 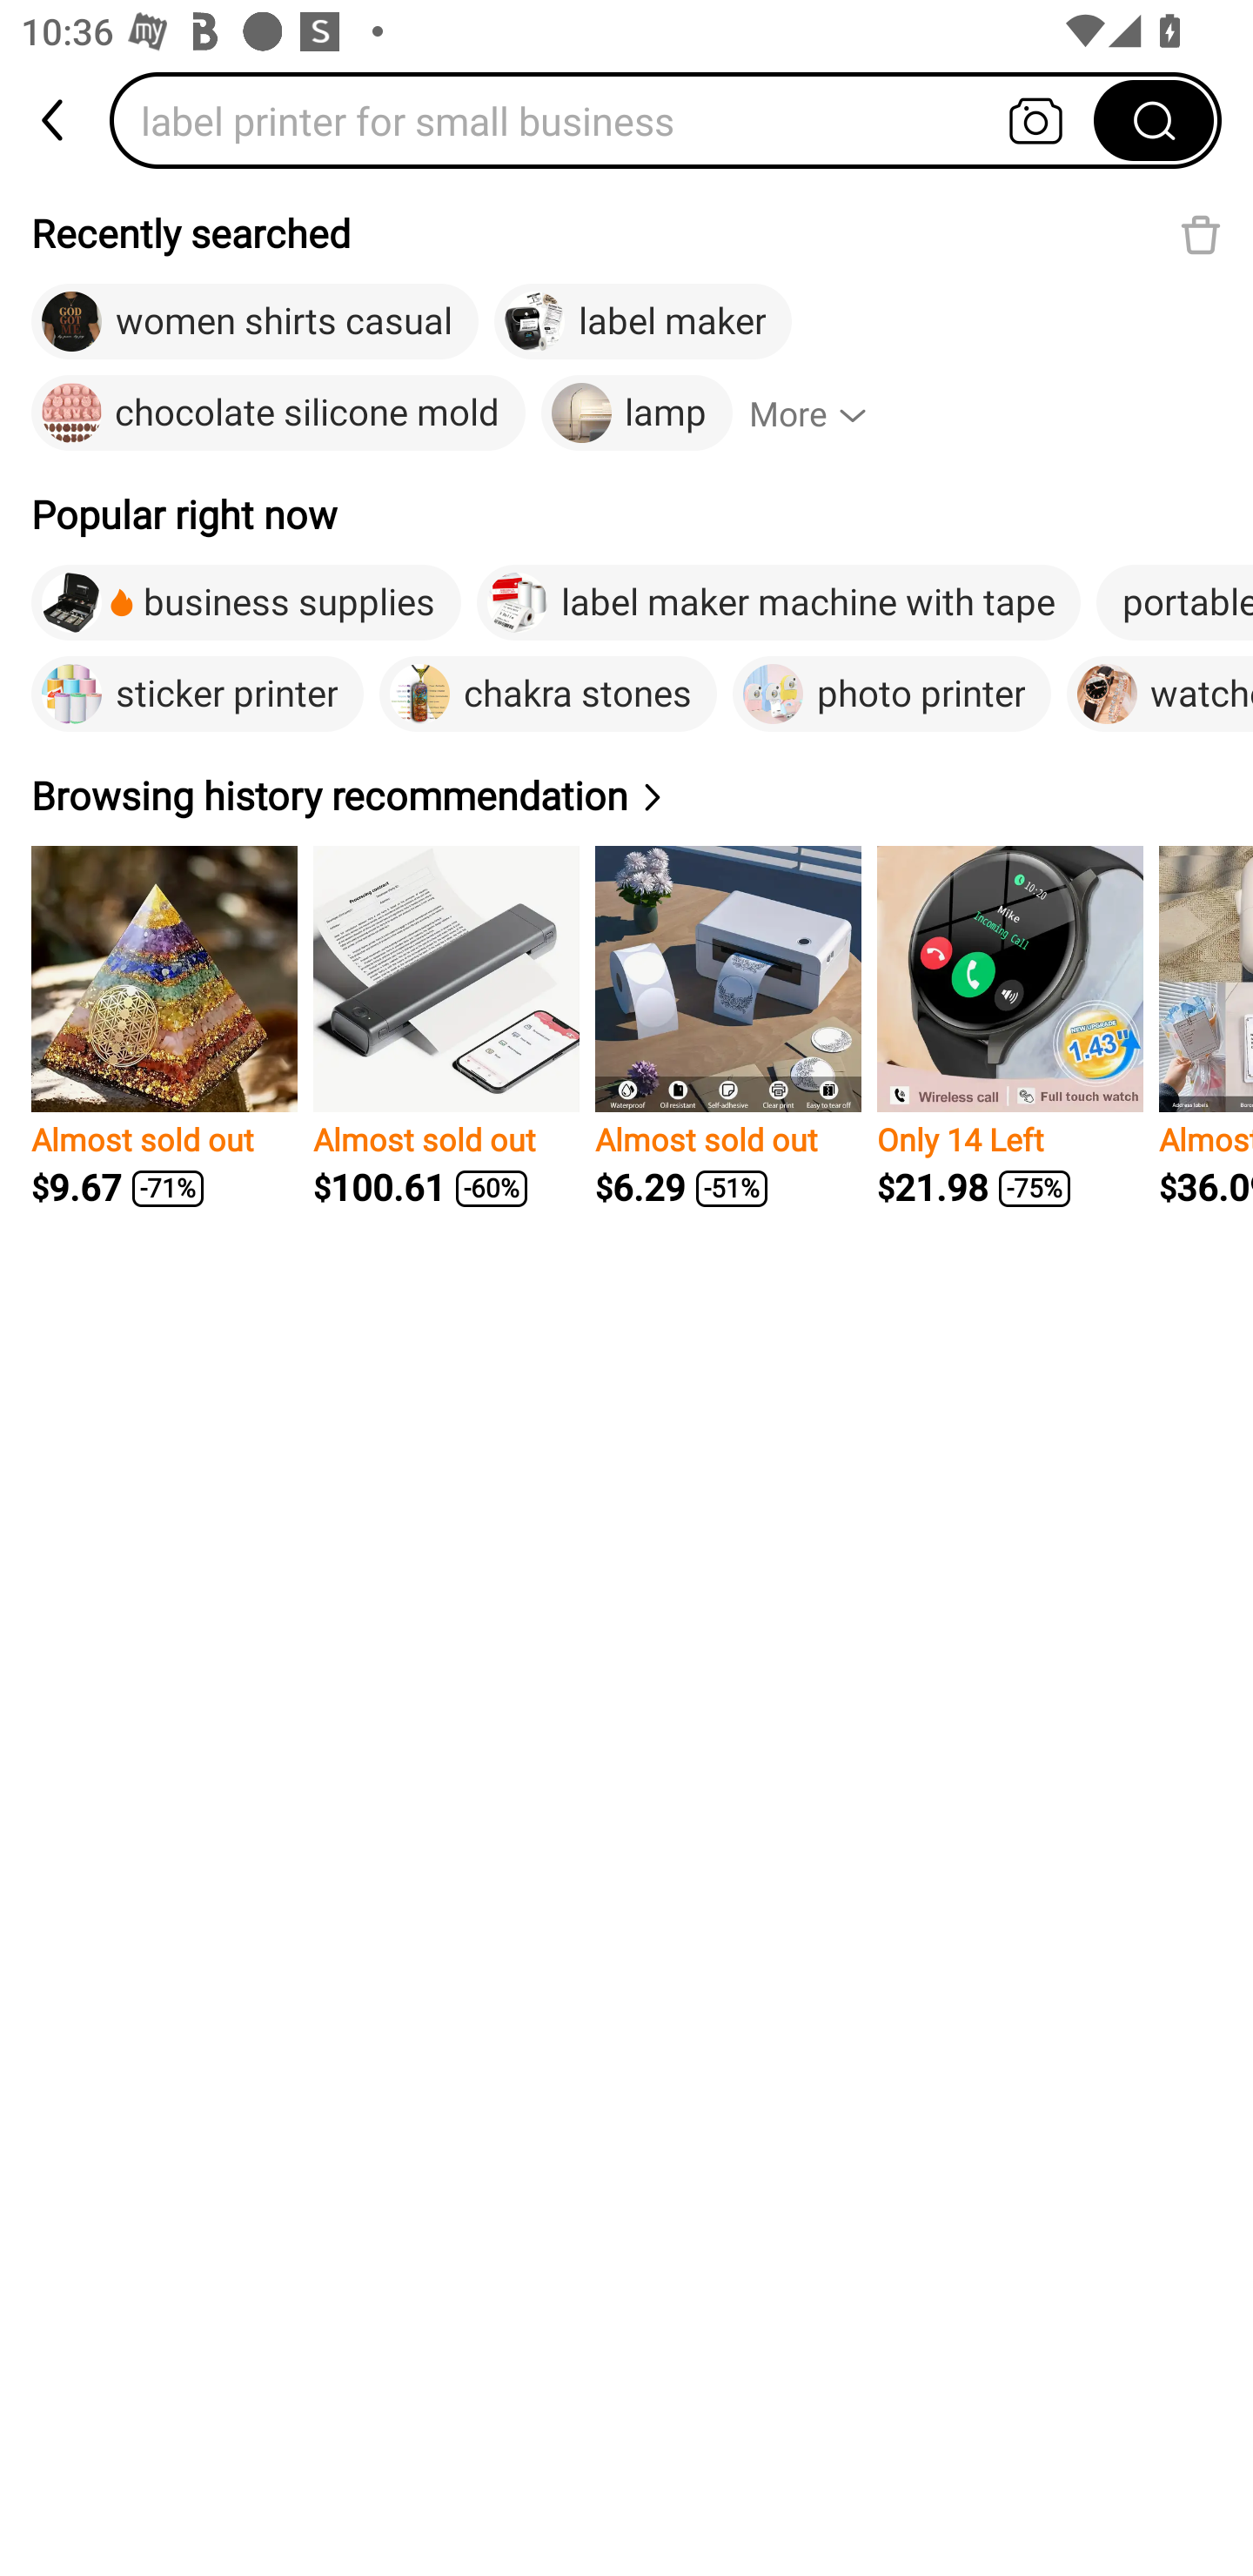 I want to click on women shirts casual, so click(x=255, y=322).